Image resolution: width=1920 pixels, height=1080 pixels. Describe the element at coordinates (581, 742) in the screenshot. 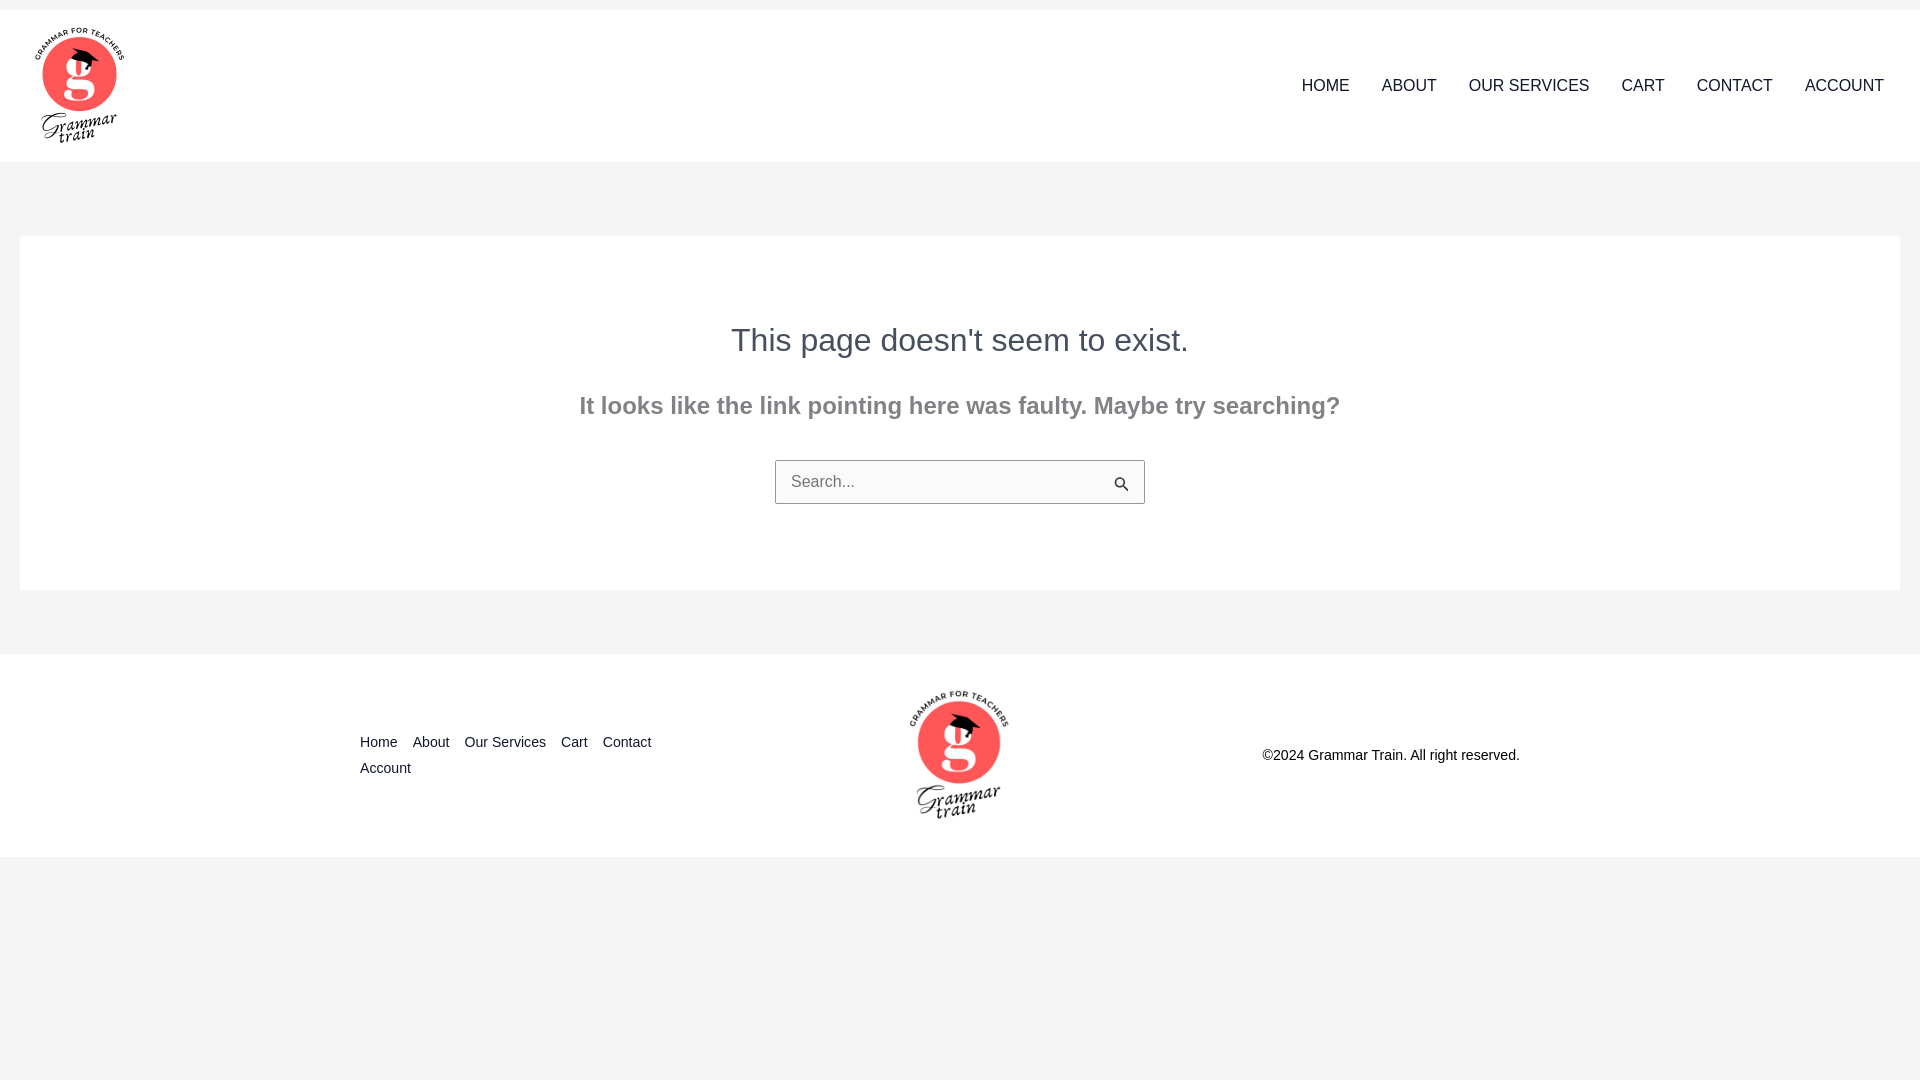

I see `Cart` at that location.